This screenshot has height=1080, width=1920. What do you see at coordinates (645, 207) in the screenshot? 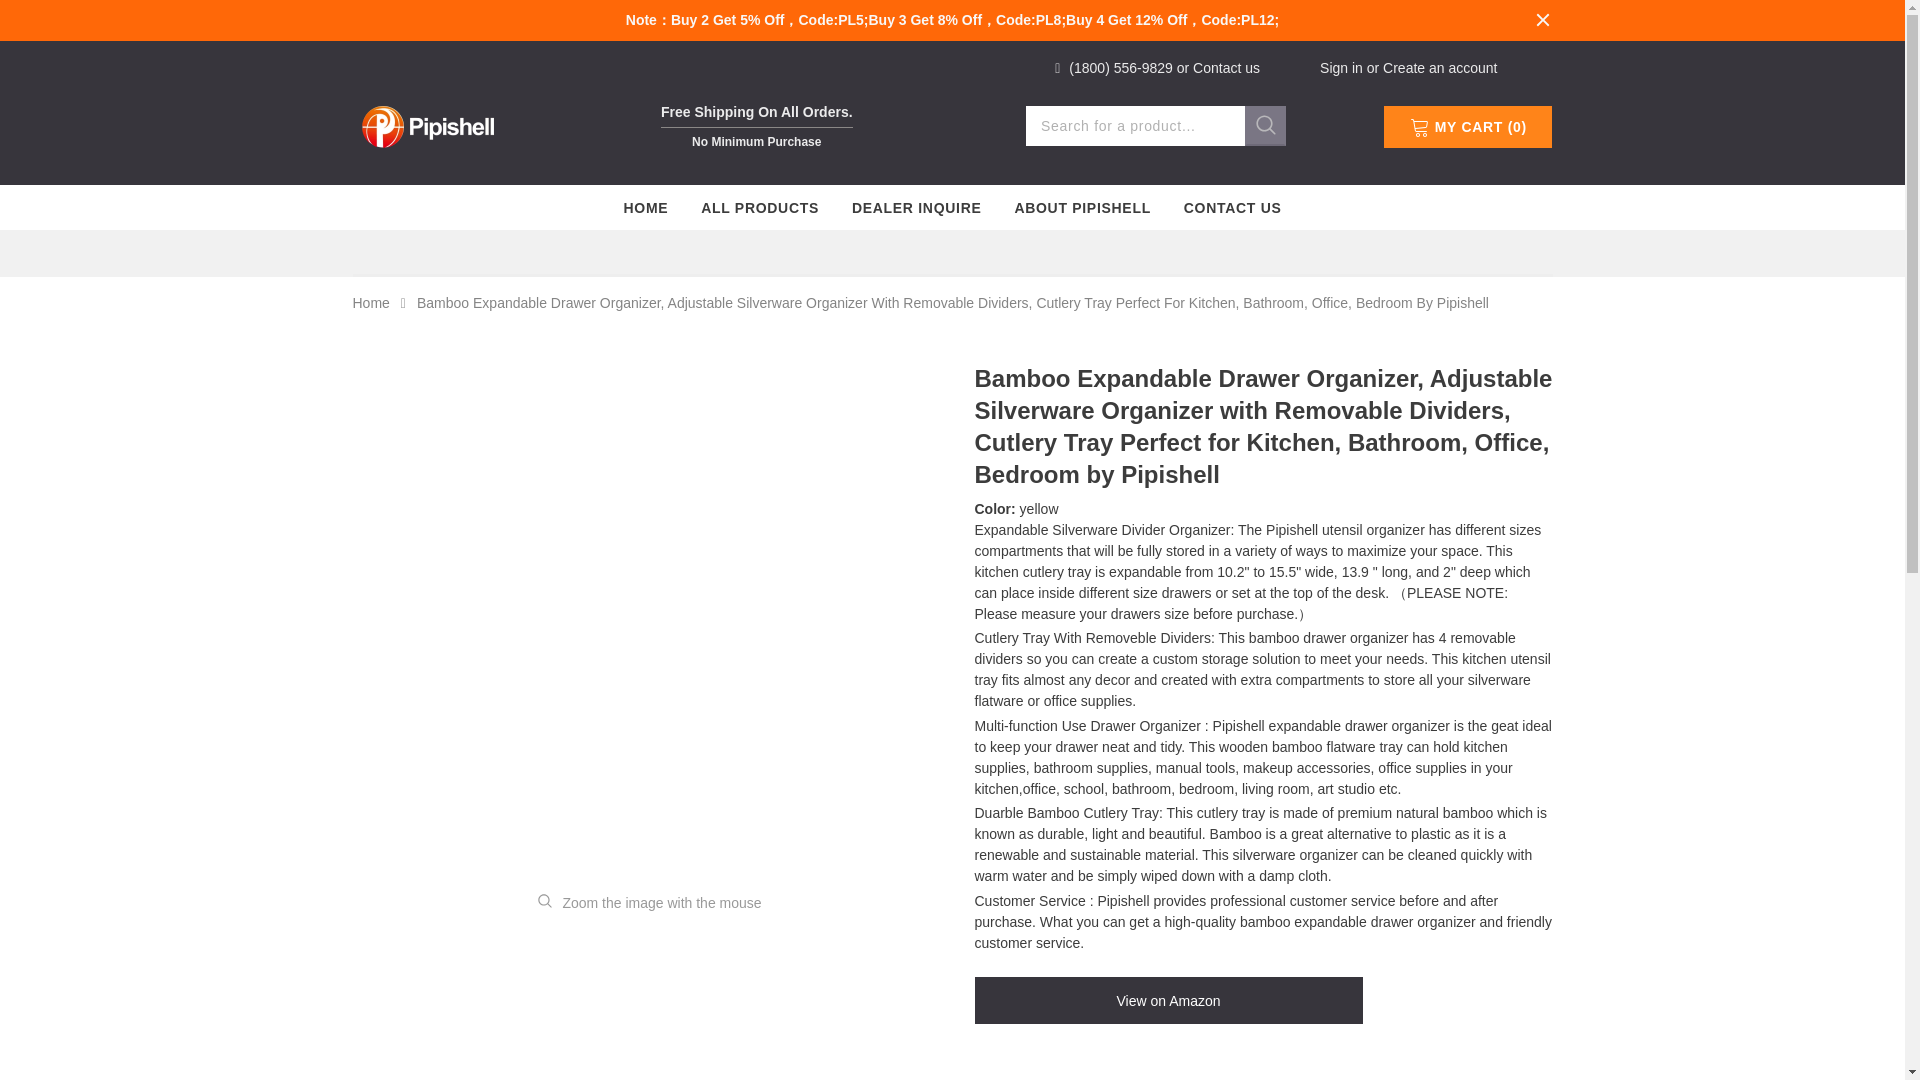
I see `HOME` at bounding box center [645, 207].